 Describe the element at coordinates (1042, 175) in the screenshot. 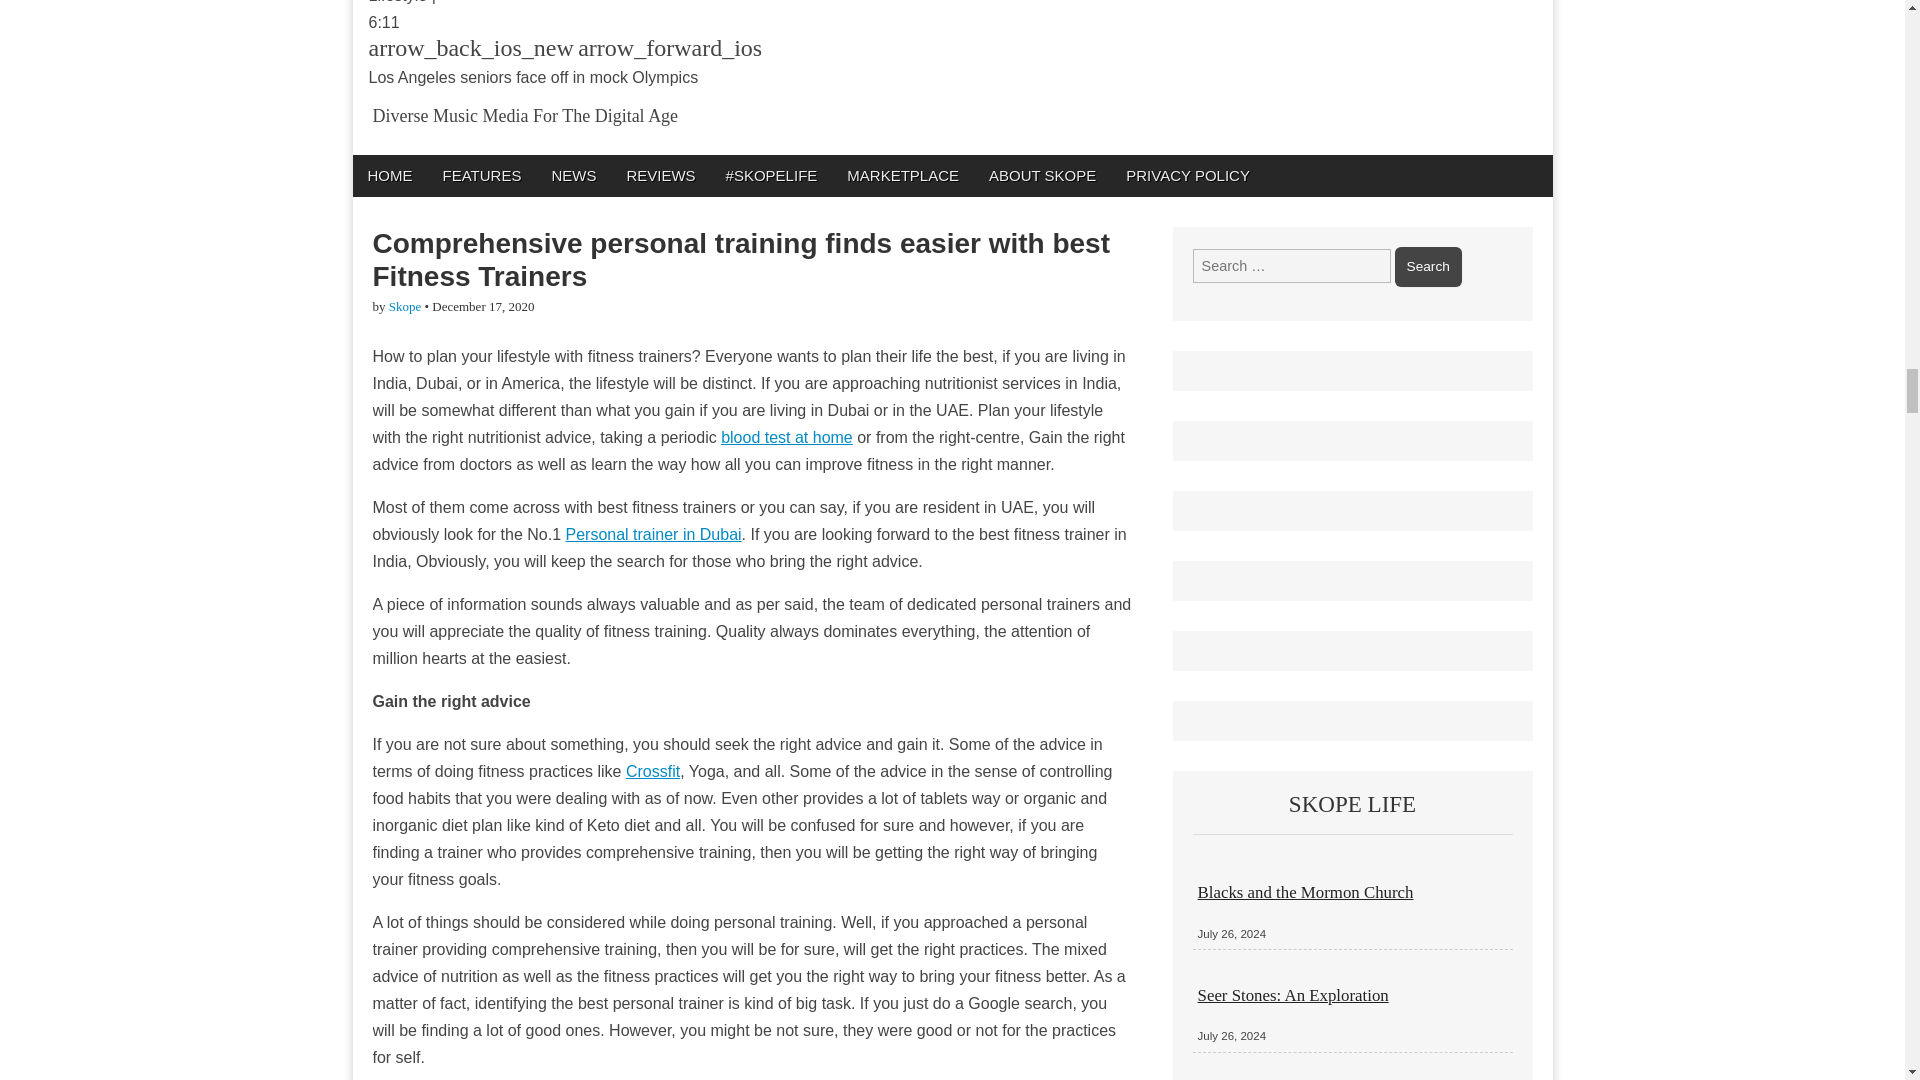

I see `ABOUT SKOPE` at that location.